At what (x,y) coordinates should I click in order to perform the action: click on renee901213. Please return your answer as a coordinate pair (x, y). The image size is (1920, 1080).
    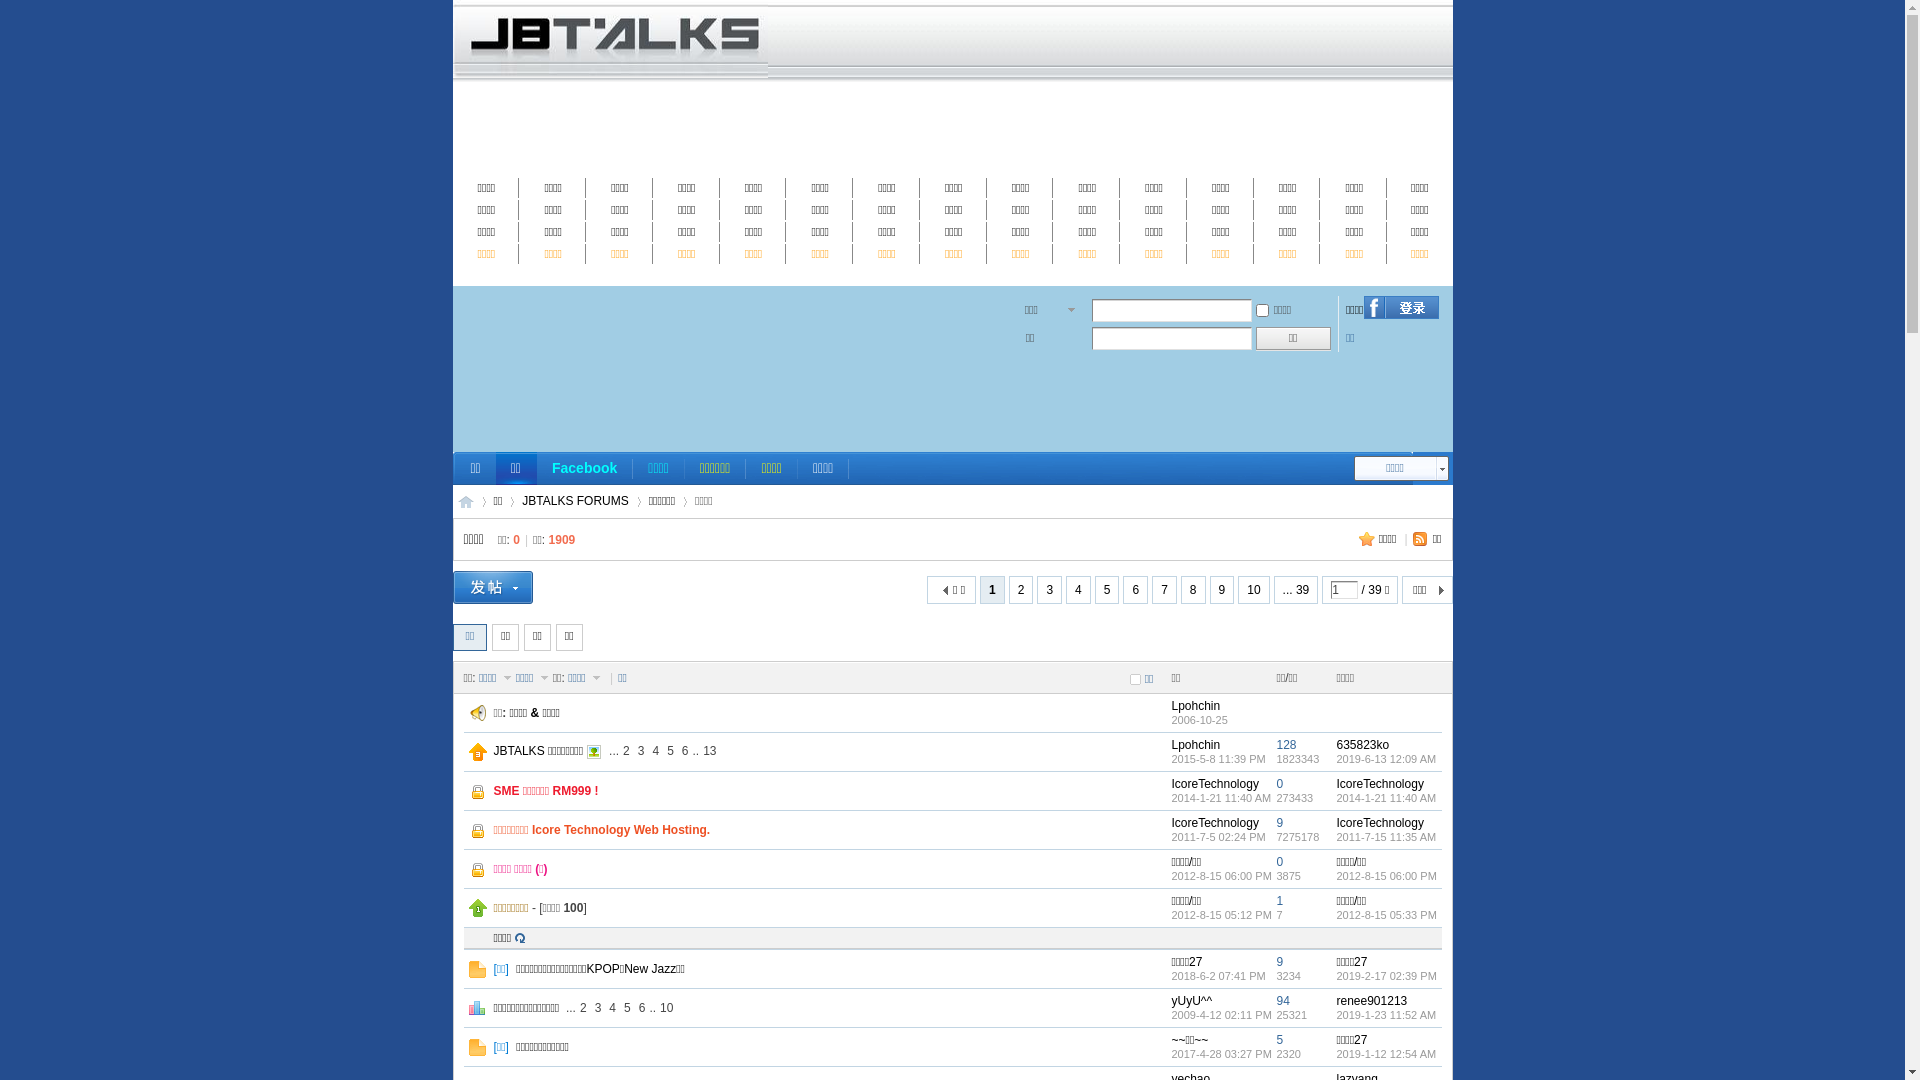
    Looking at the image, I should click on (1372, 1001).